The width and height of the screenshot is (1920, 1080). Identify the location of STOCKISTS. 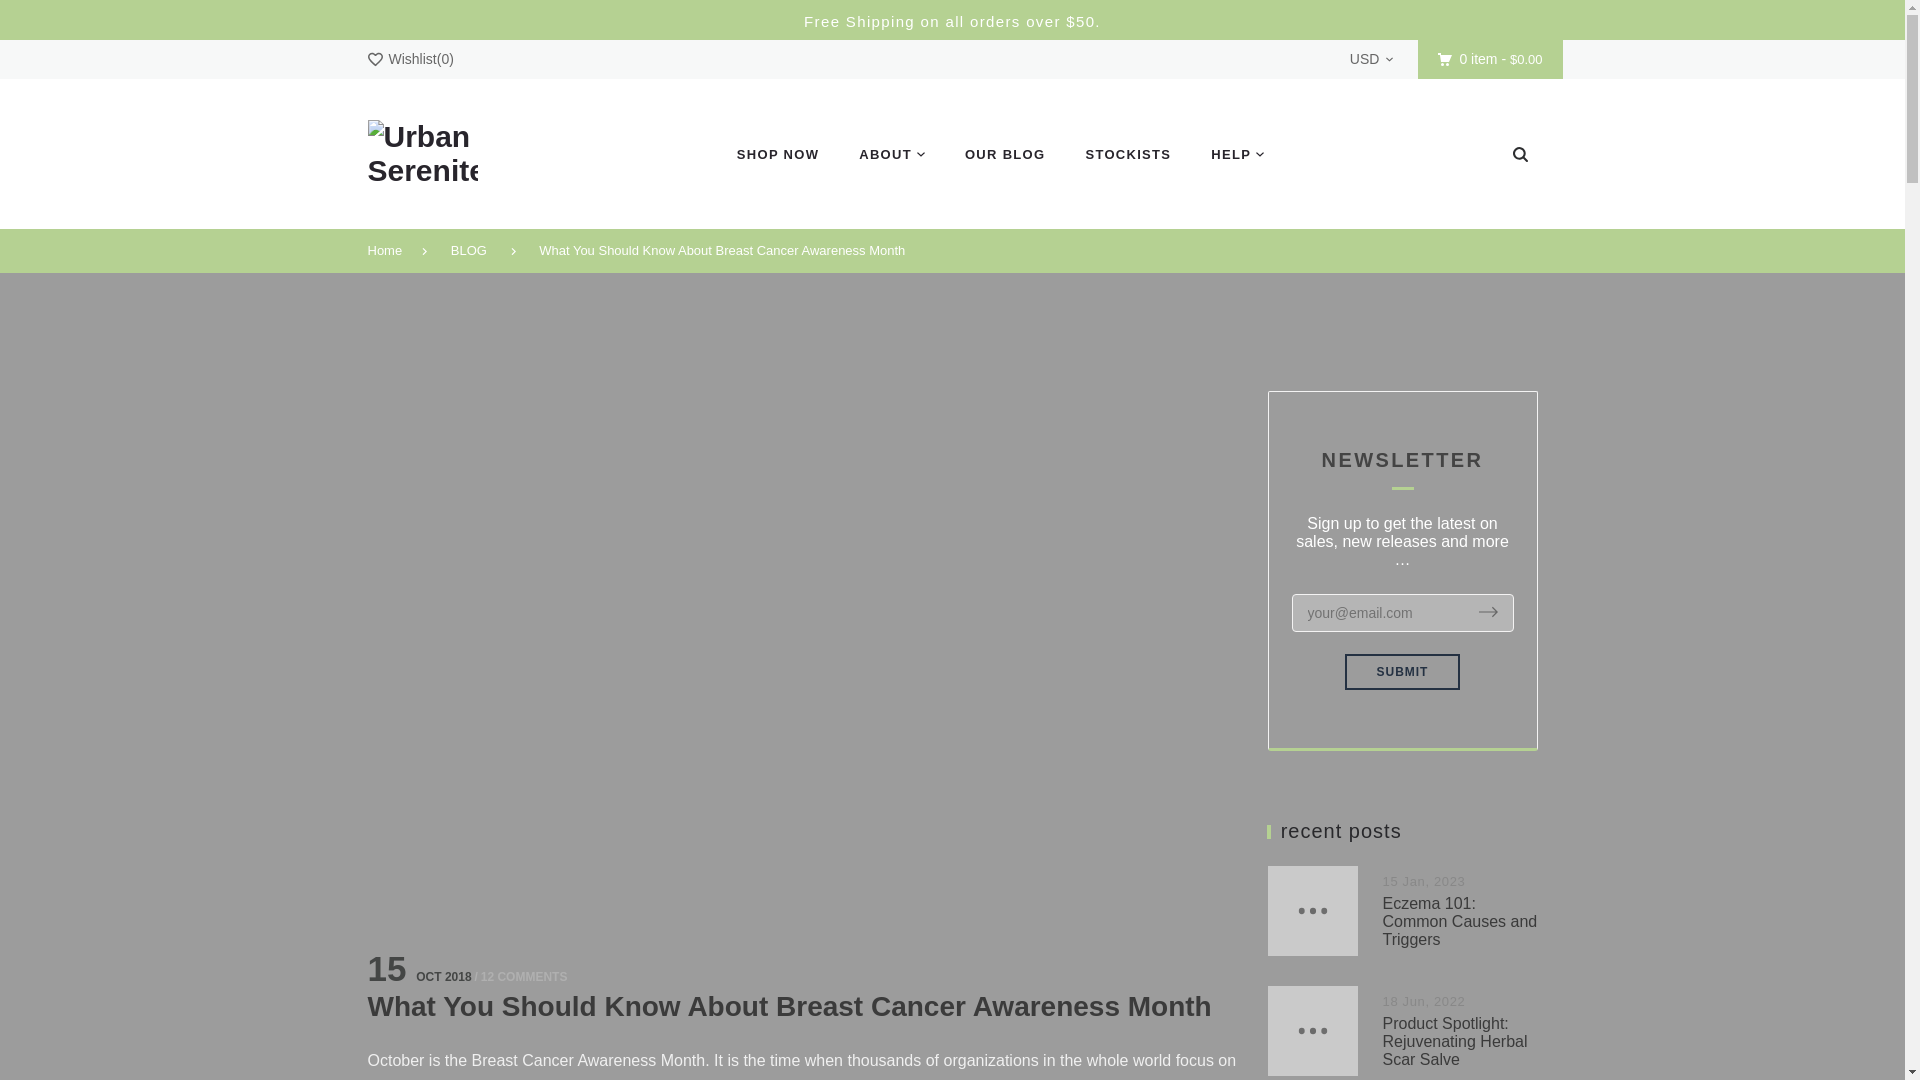
(1128, 154).